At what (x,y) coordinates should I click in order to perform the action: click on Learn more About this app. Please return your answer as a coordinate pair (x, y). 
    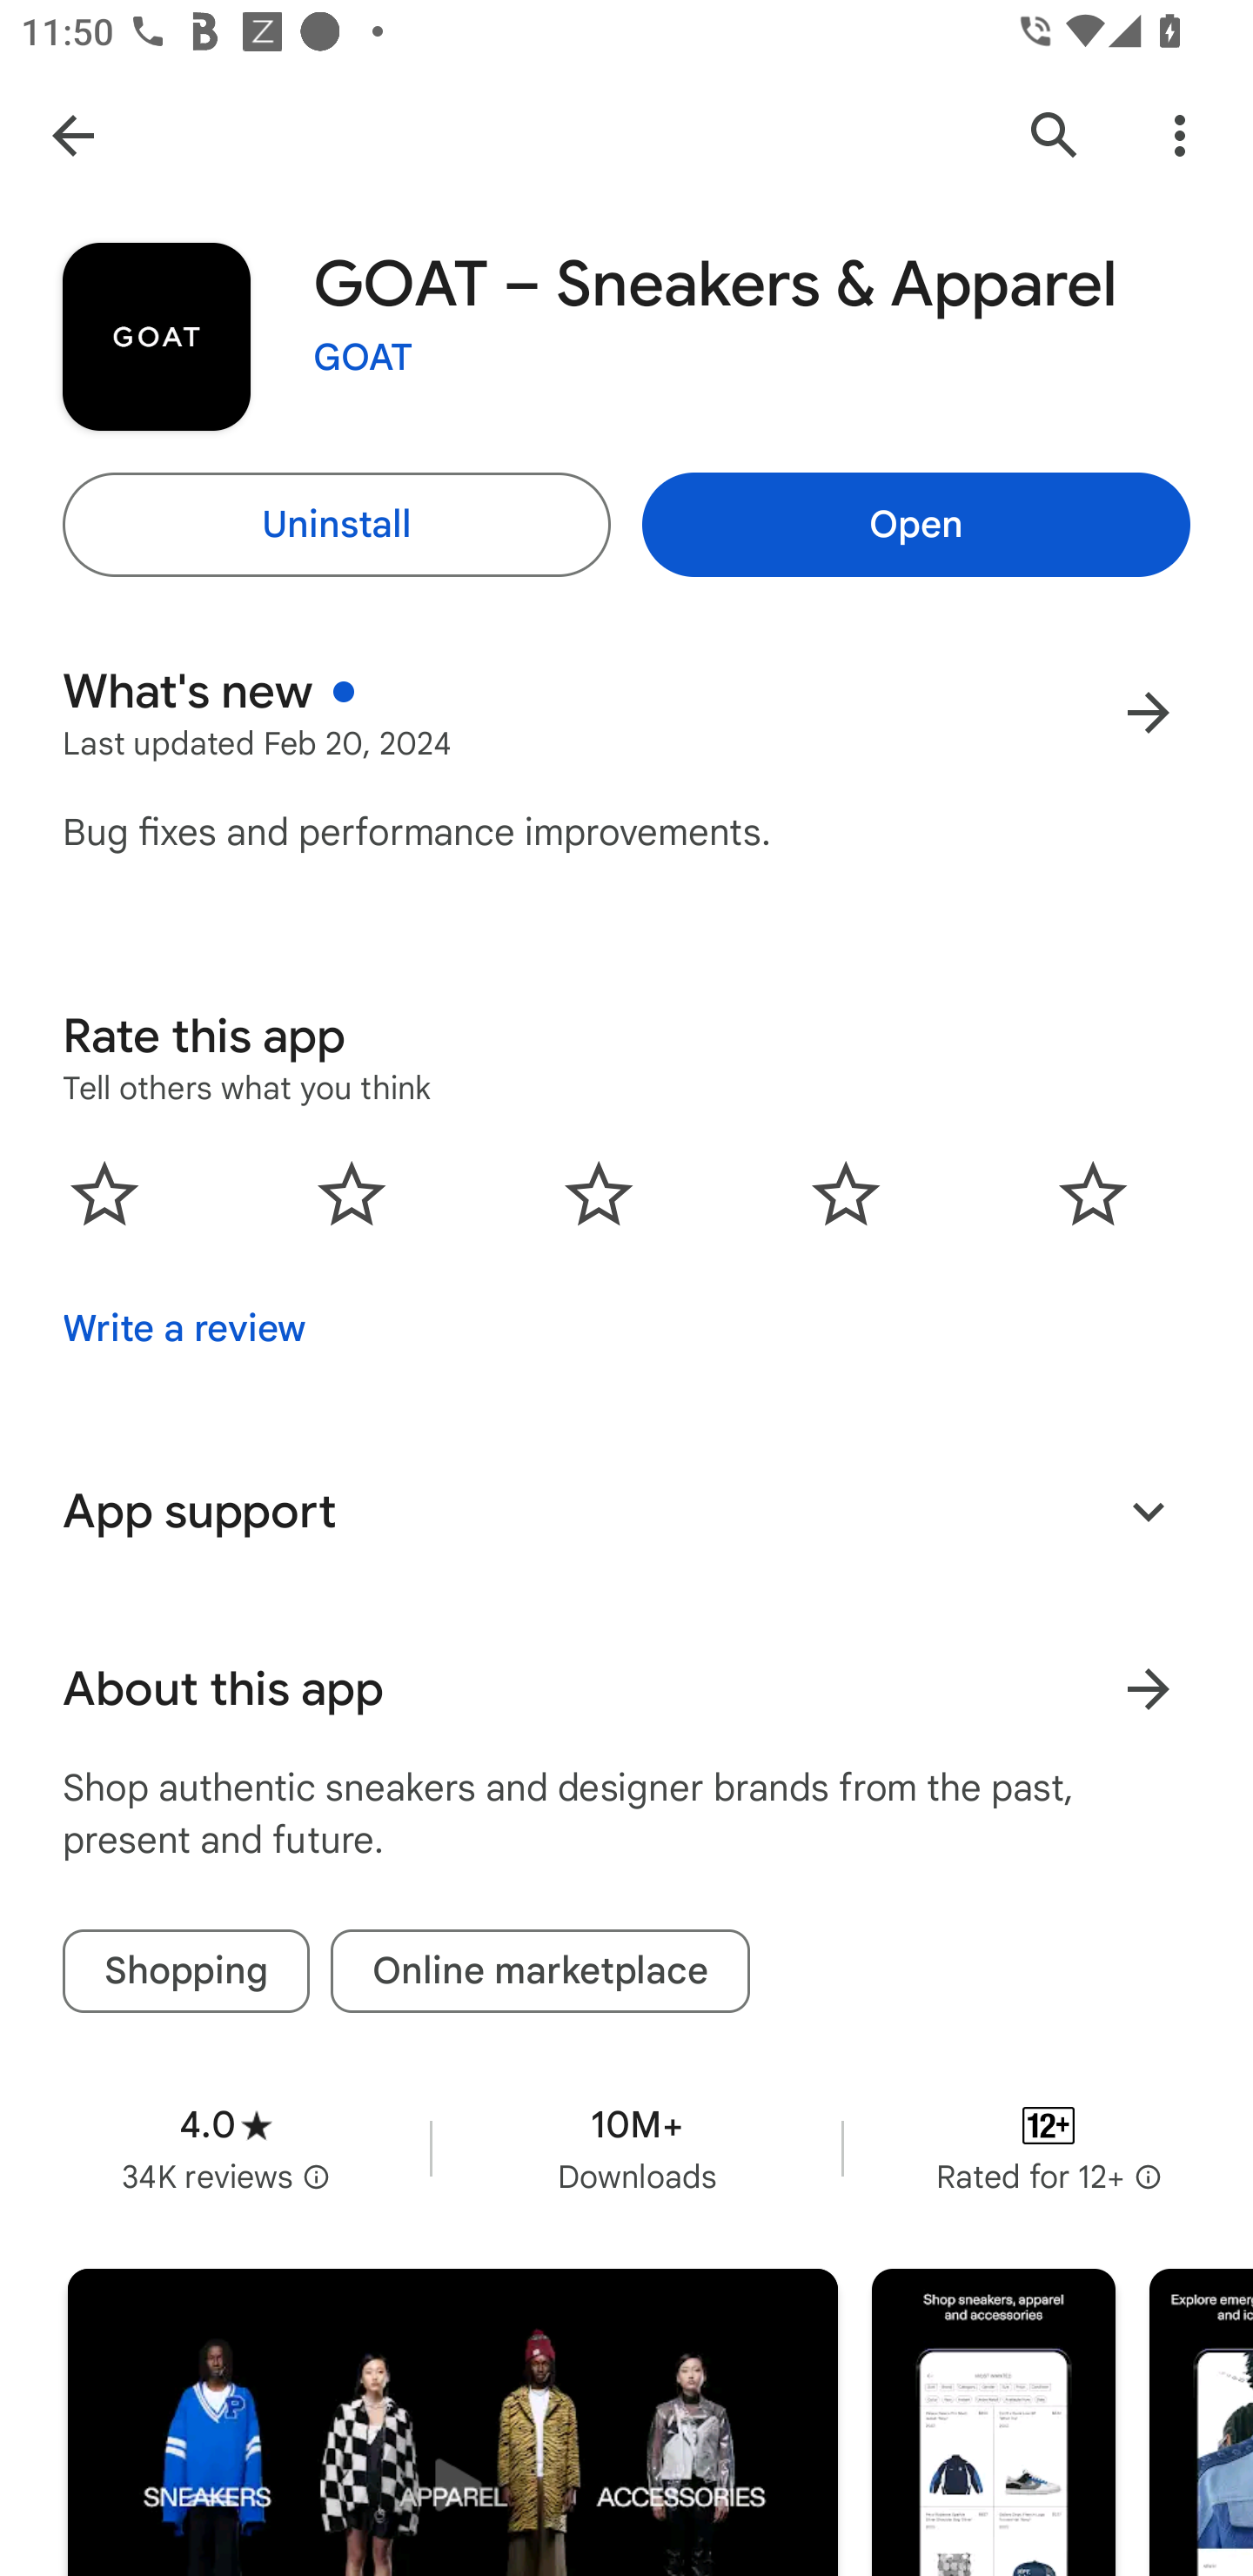
    Looking at the image, I should click on (1149, 1688).